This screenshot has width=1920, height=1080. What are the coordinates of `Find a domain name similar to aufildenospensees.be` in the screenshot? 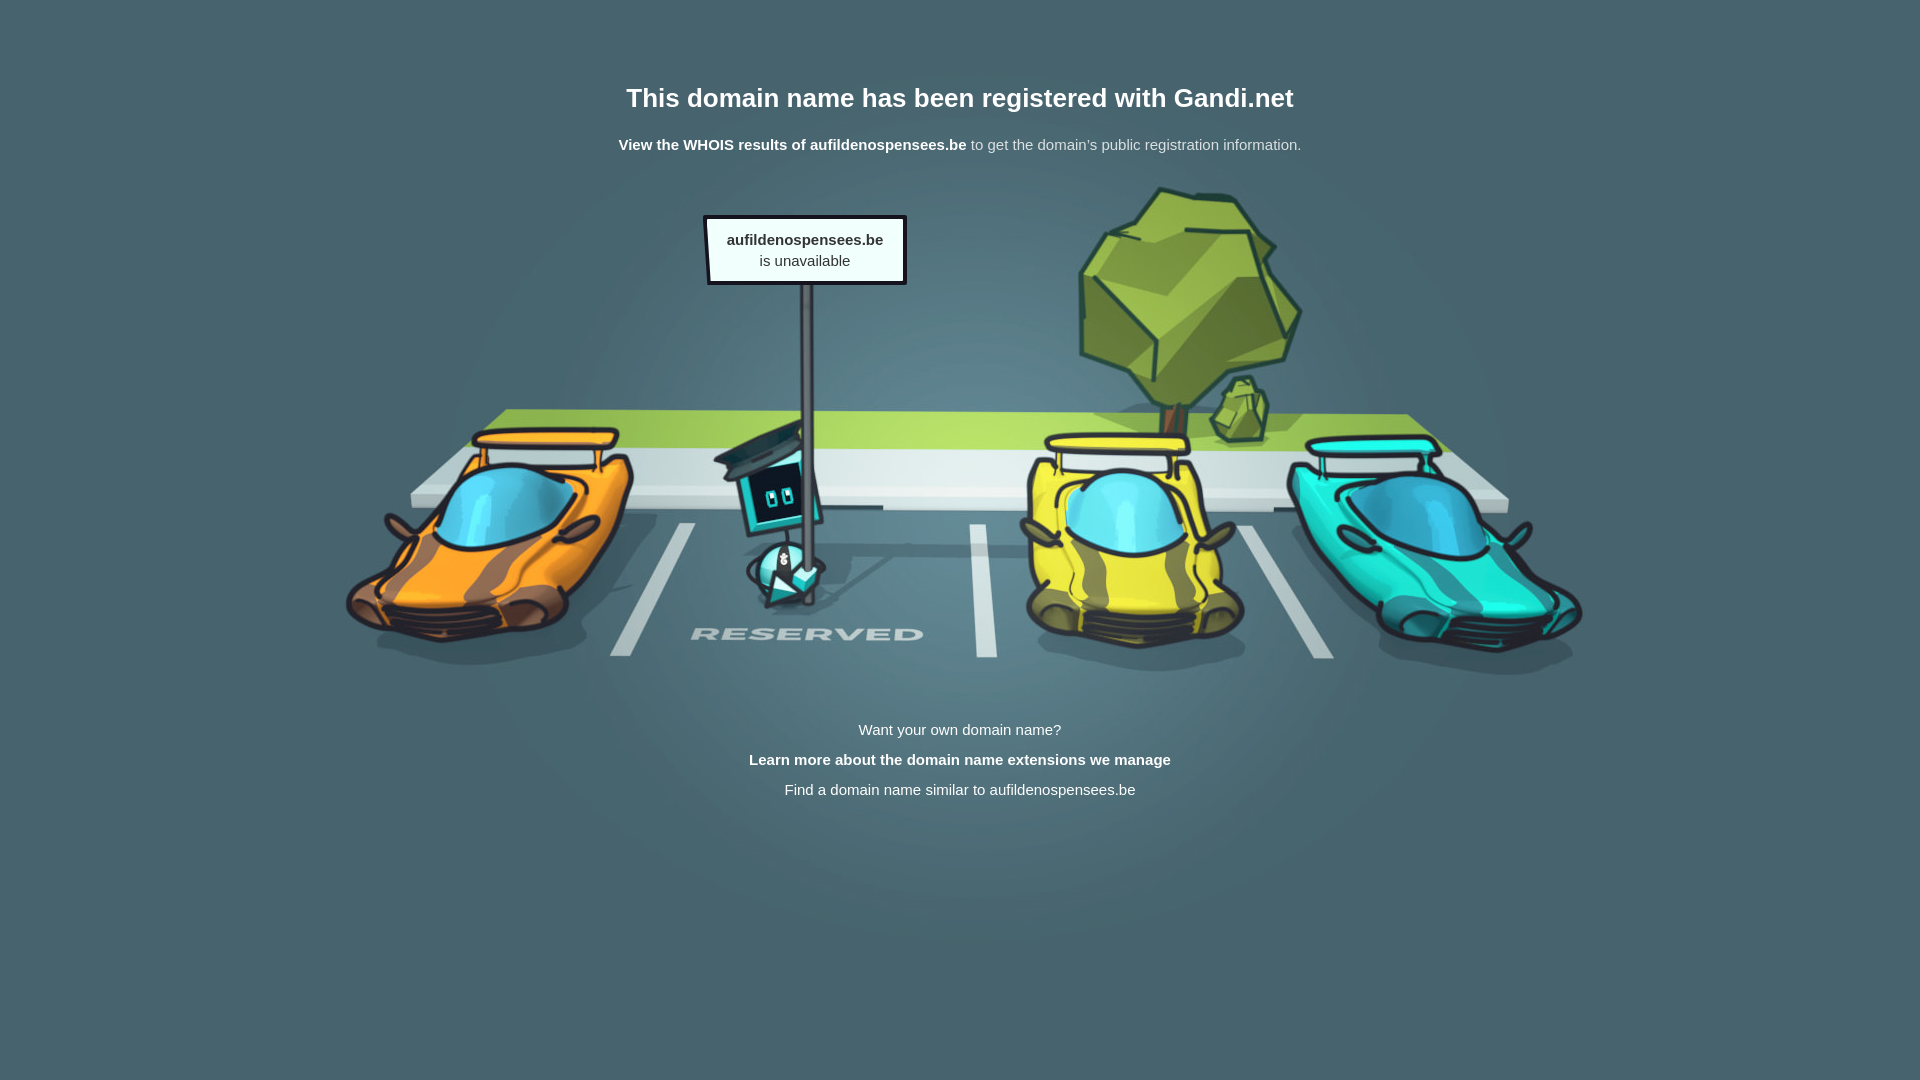 It's located at (960, 790).